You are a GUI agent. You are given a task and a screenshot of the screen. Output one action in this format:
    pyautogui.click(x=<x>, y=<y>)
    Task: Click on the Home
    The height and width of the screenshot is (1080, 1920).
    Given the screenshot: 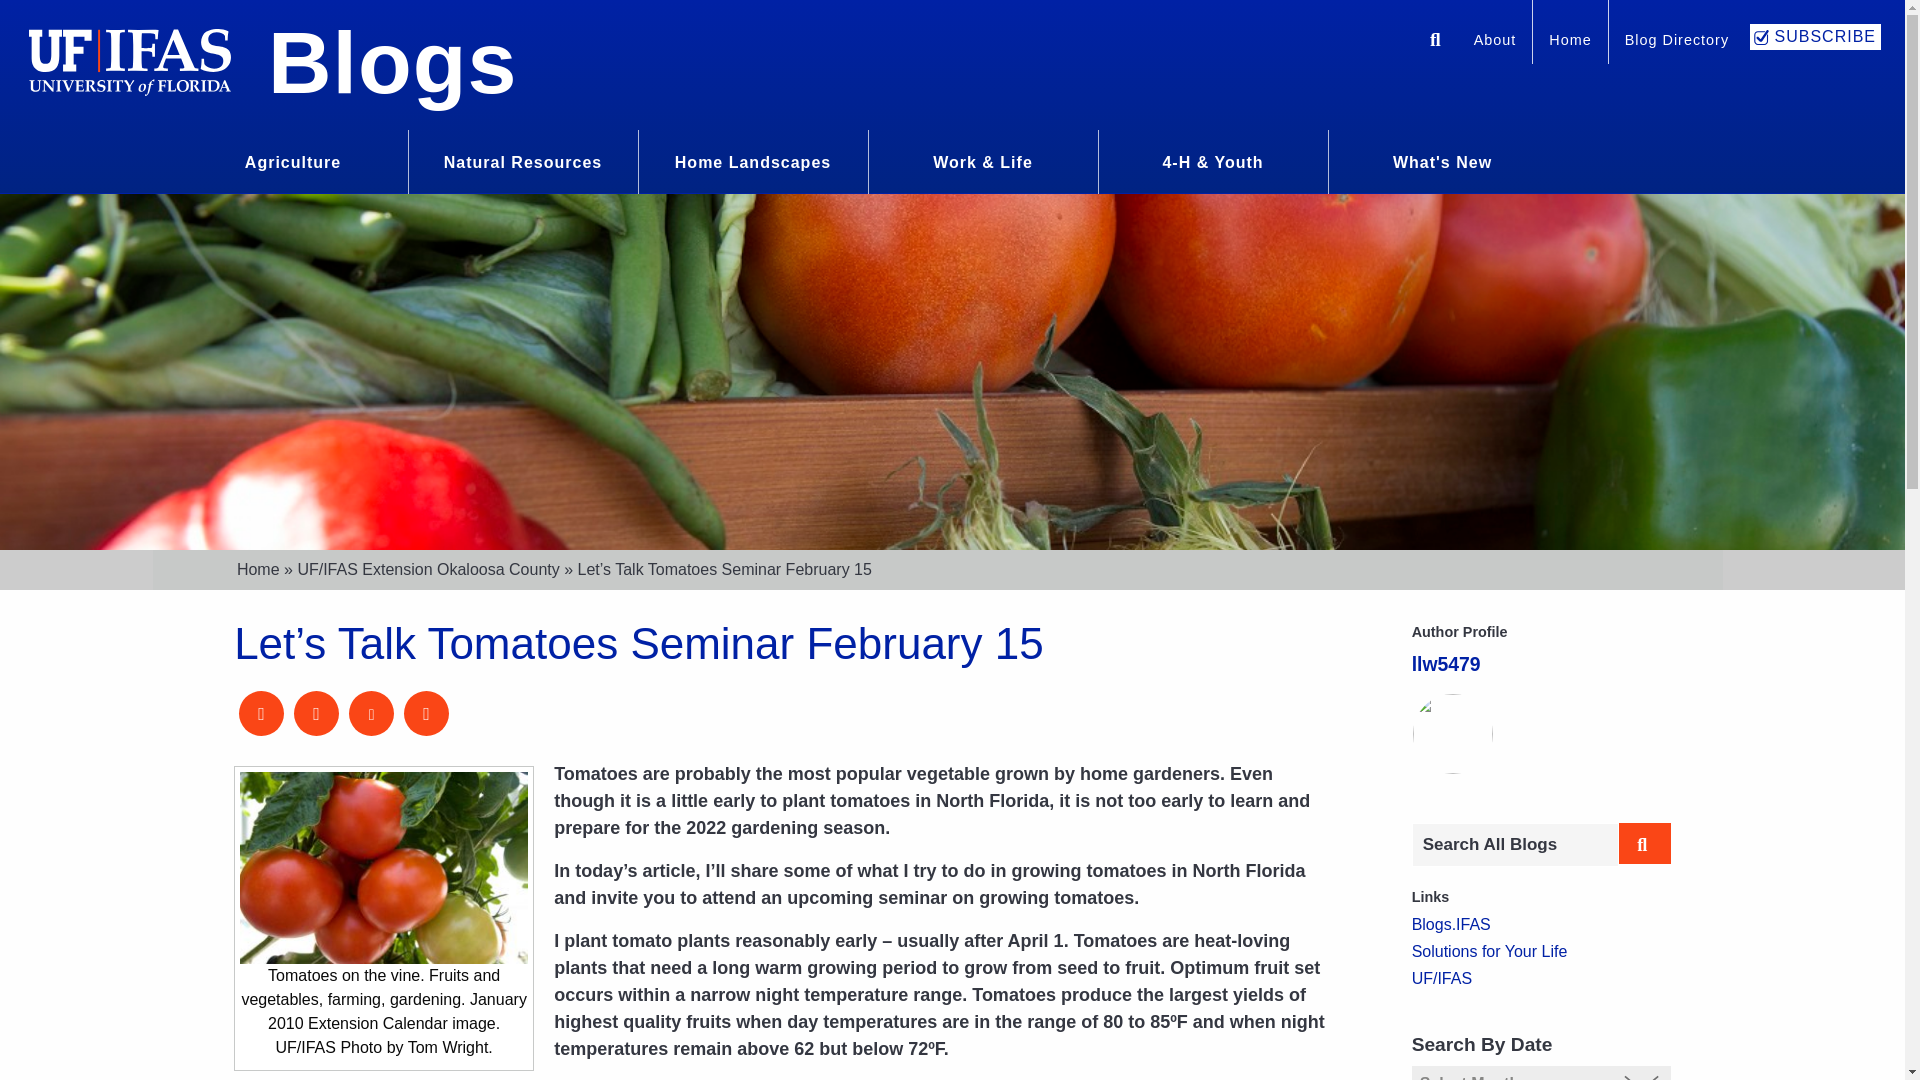 What is the action you would take?
    pyautogui.click(x=1570, y=42)
    